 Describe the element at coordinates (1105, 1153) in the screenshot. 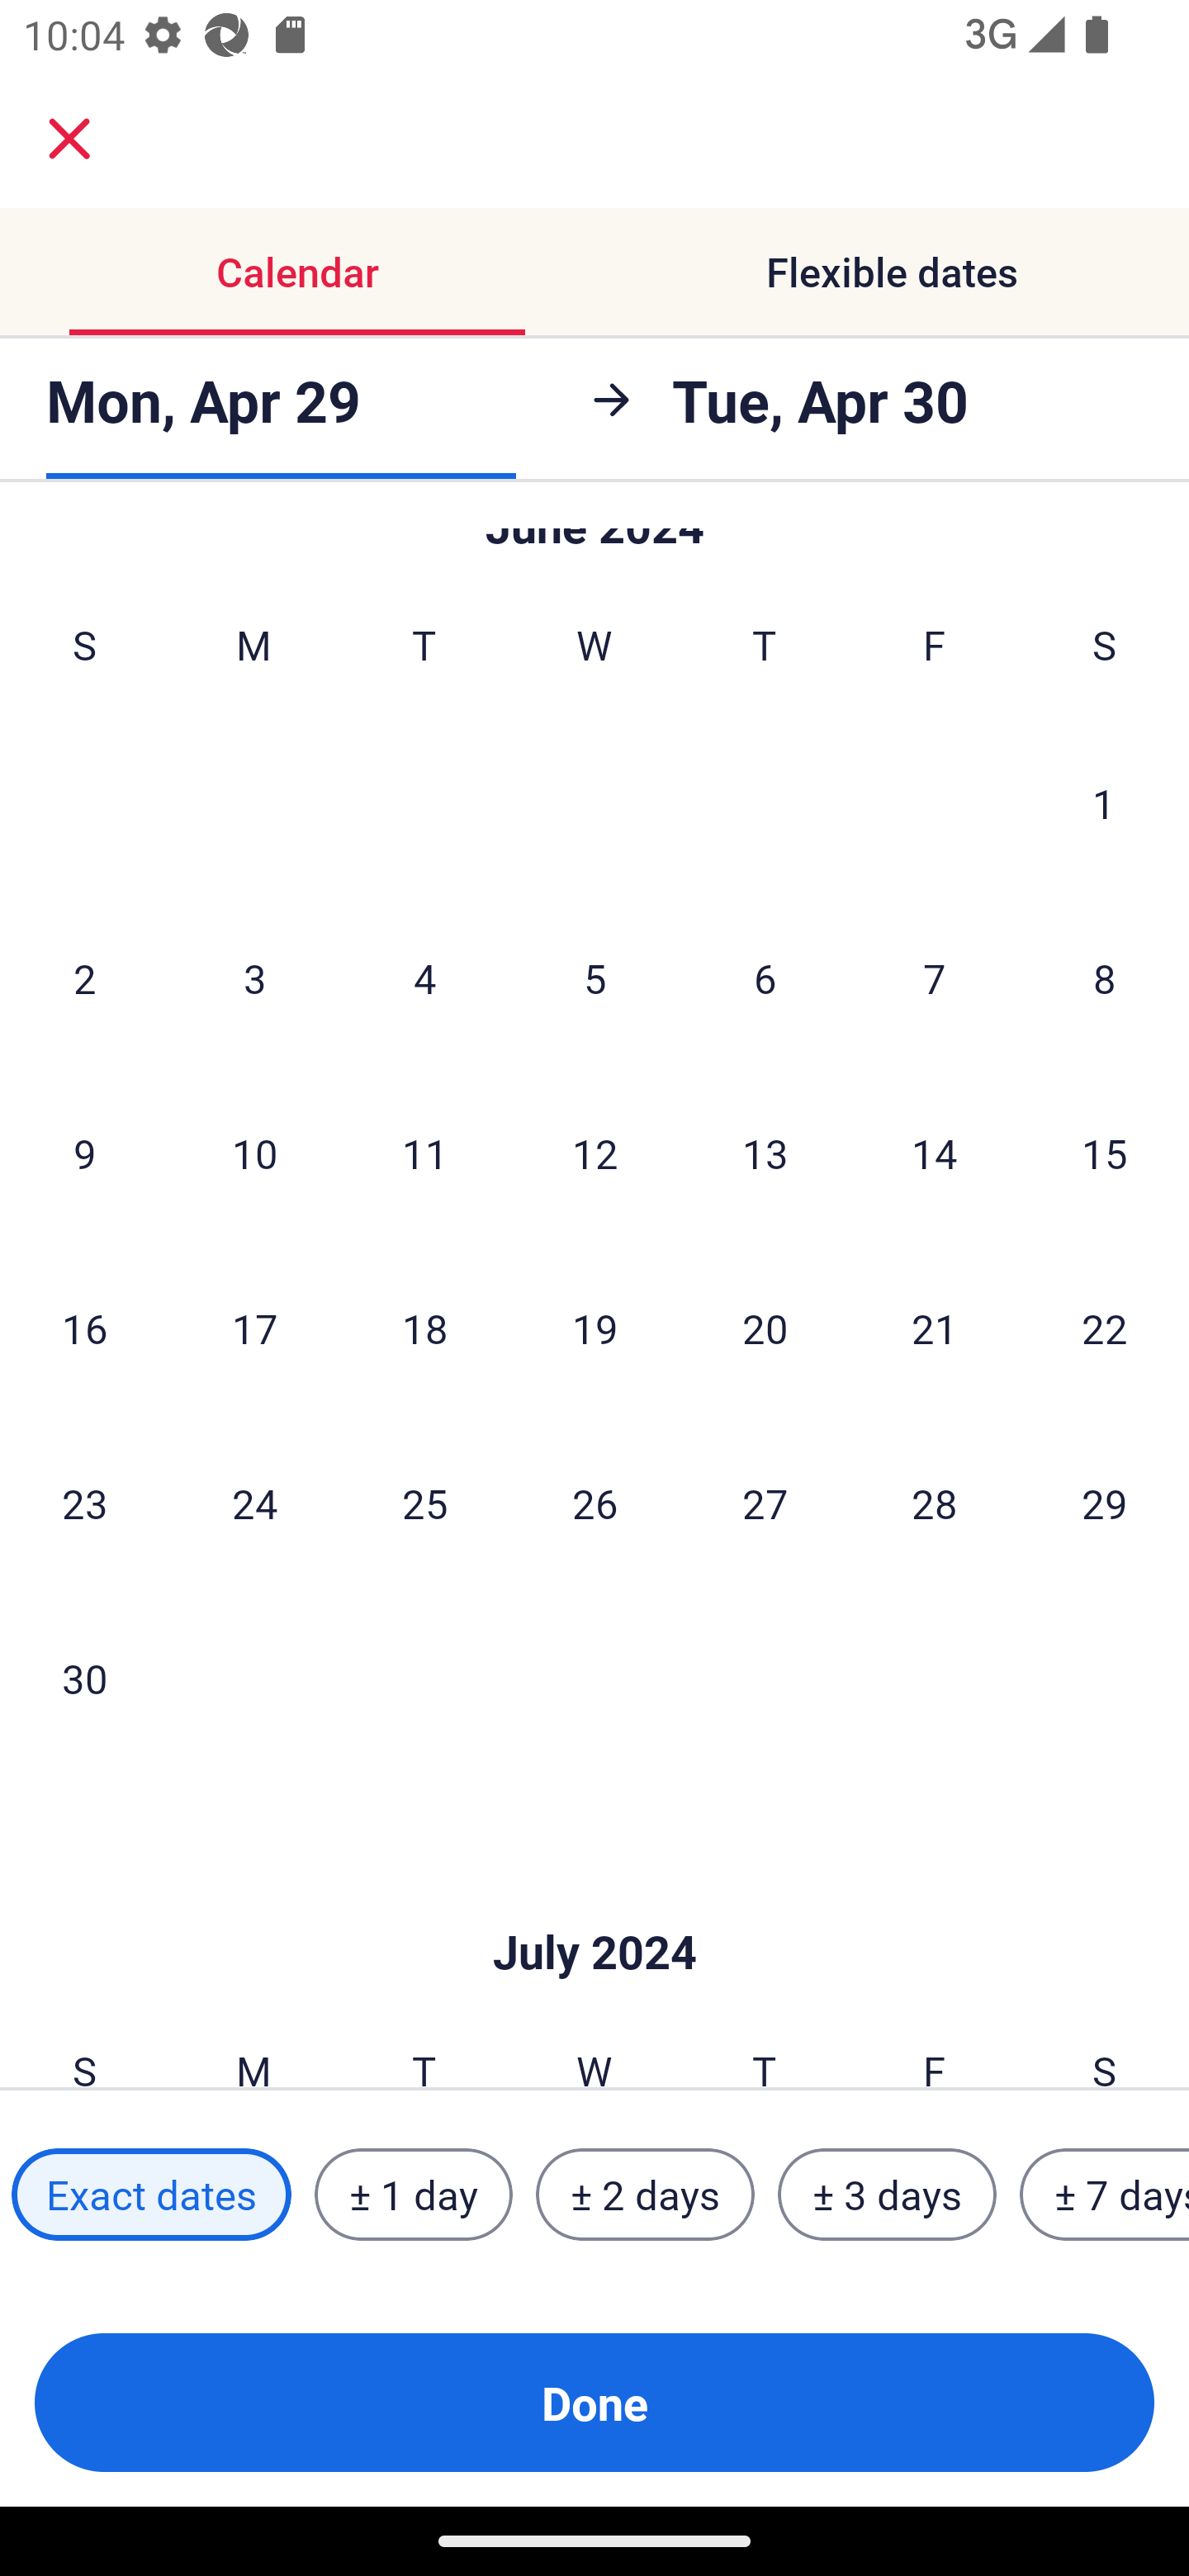

I see `15 Saturday, June 15, 2024` at that location.